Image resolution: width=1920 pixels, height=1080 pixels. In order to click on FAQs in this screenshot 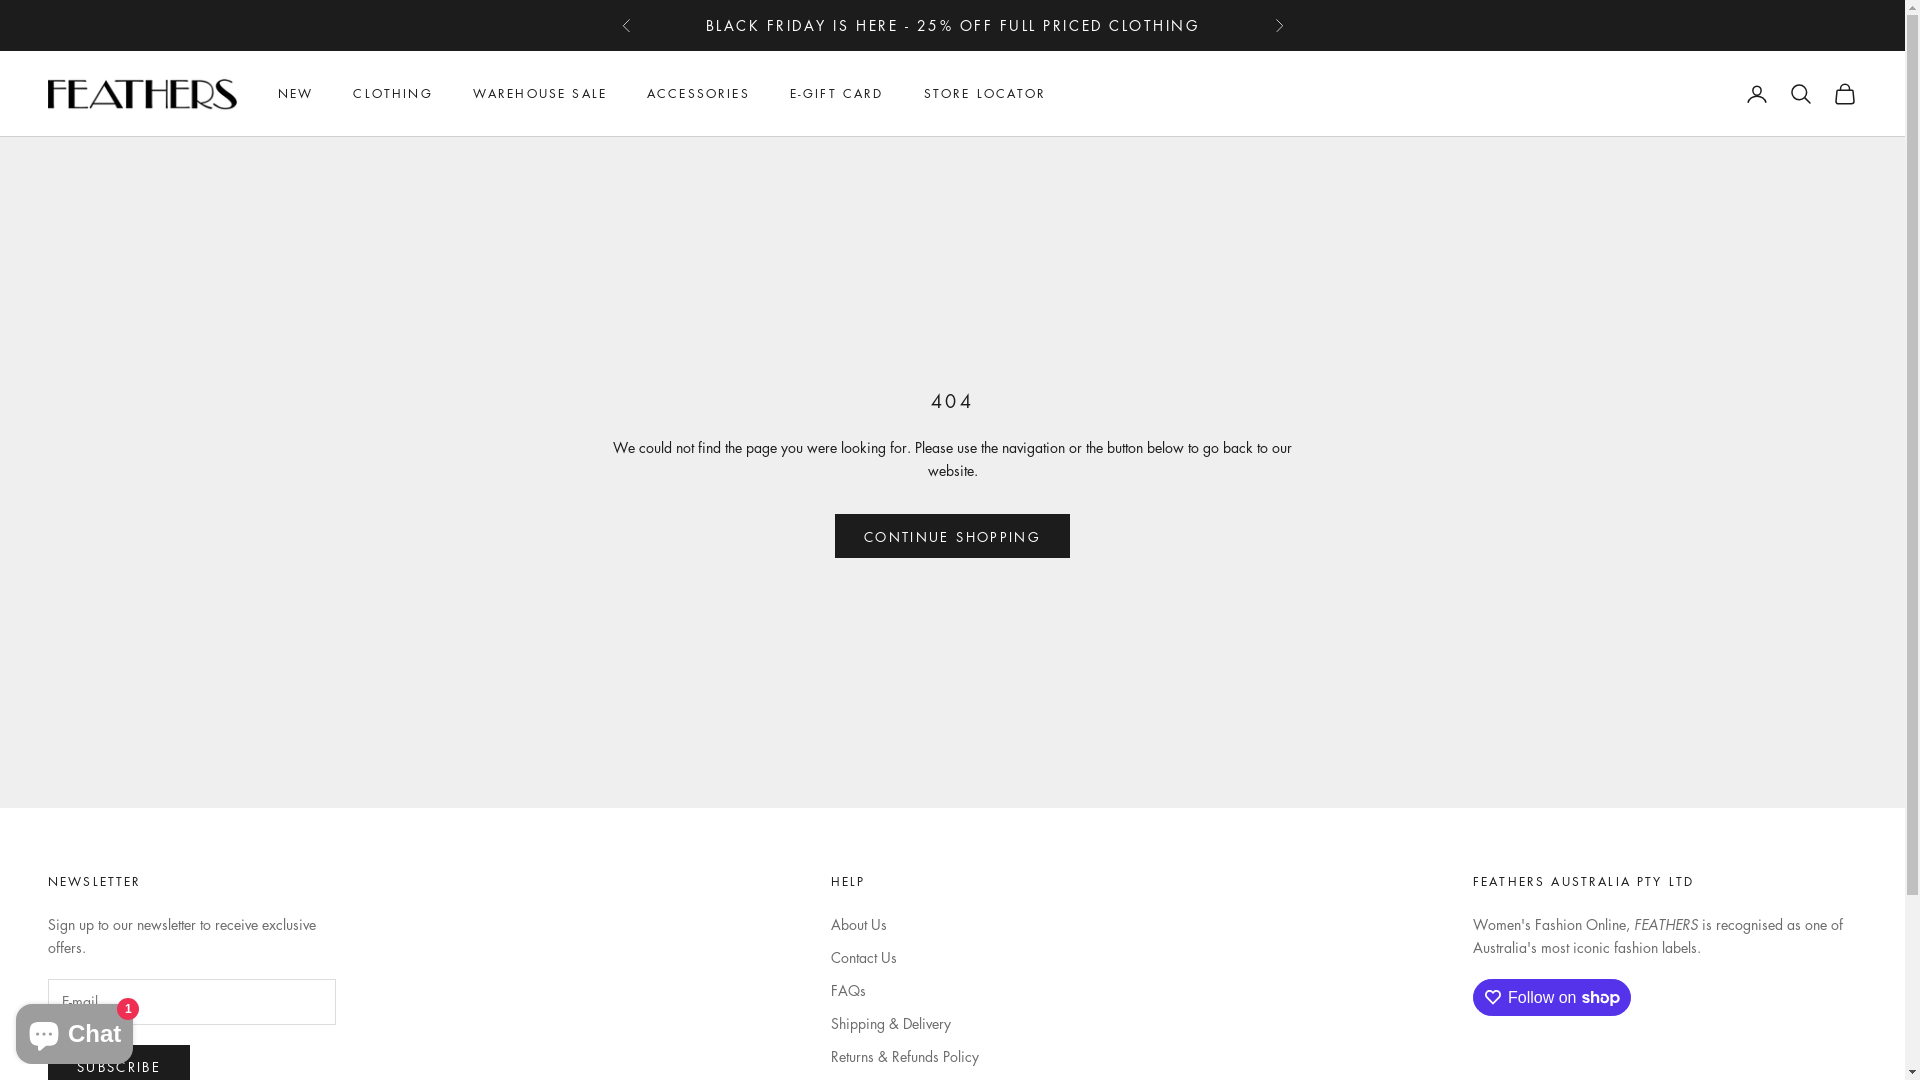, I will do `click(848, 990)`.